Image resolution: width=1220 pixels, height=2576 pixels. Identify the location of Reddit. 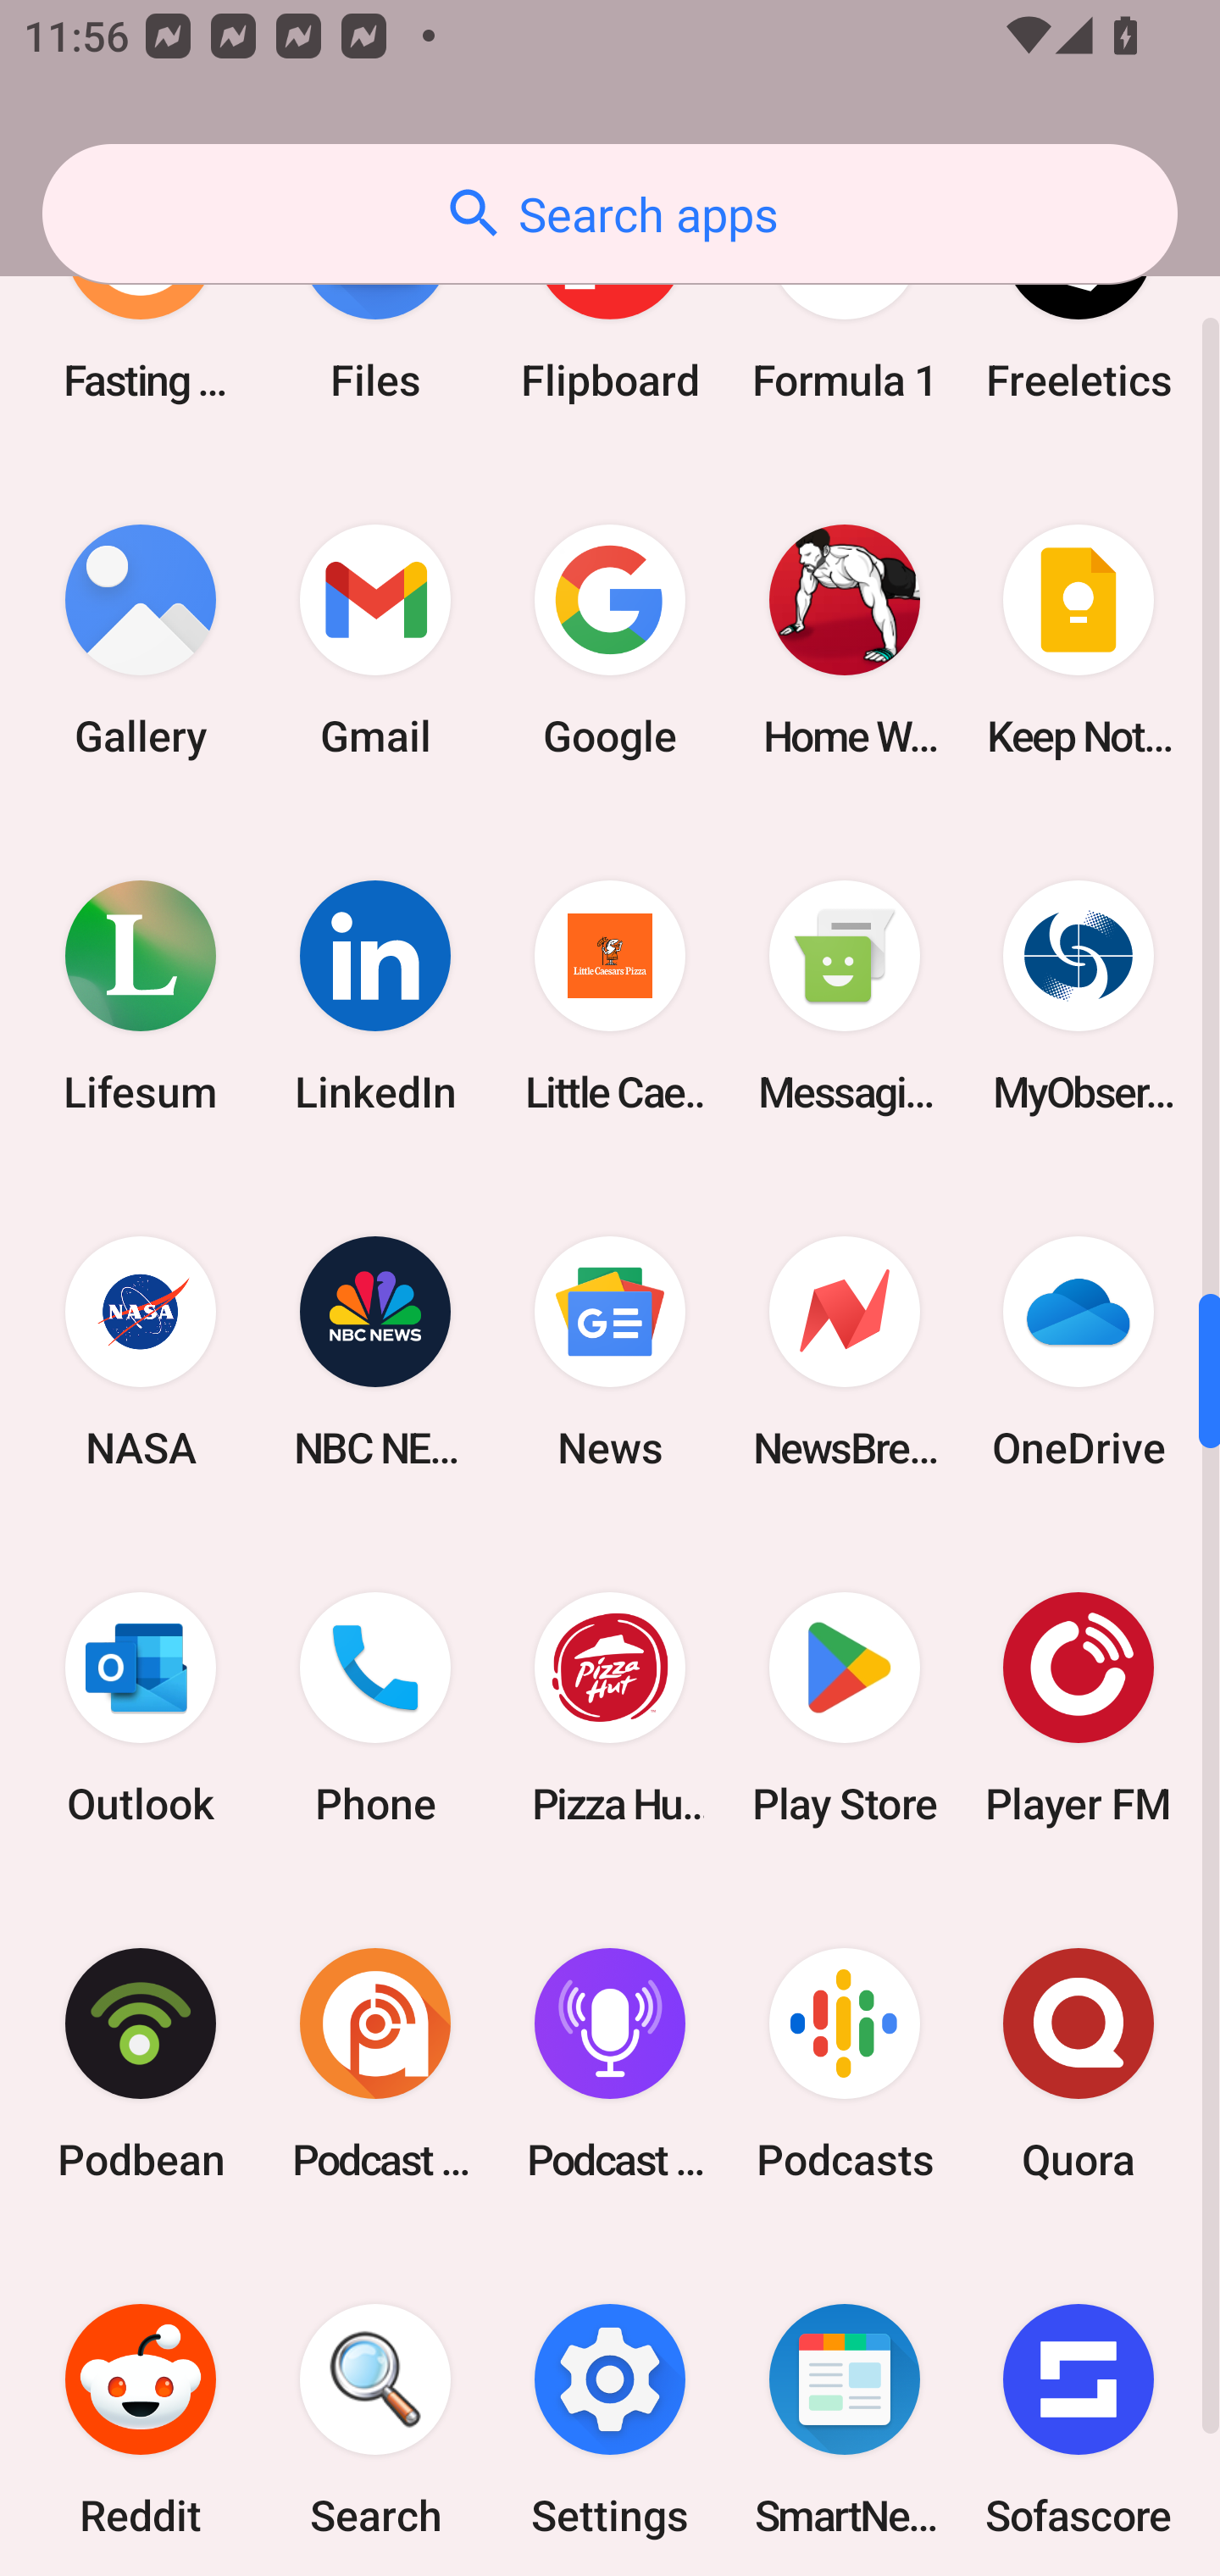
(141, 2408).